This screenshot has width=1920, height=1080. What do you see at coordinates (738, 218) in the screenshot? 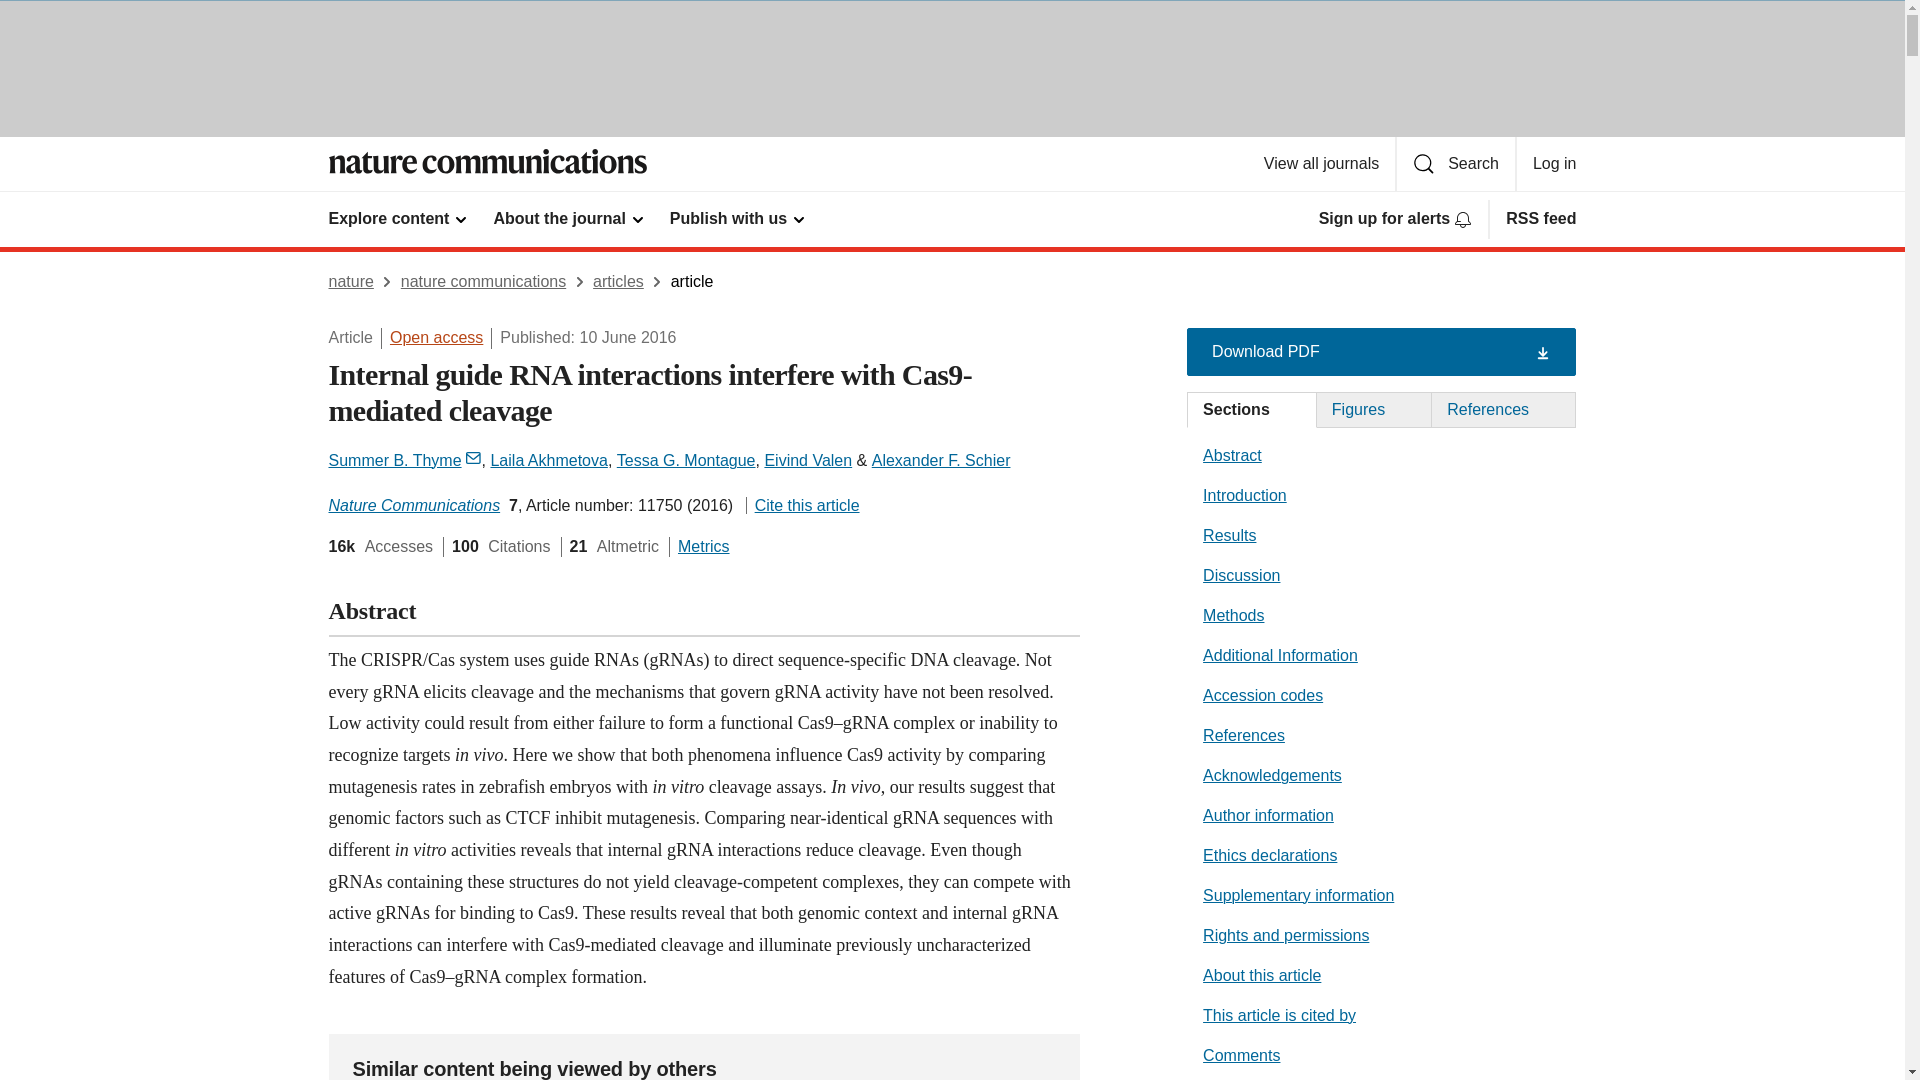
I see `Publish with us` at bounding box center [738, 218].